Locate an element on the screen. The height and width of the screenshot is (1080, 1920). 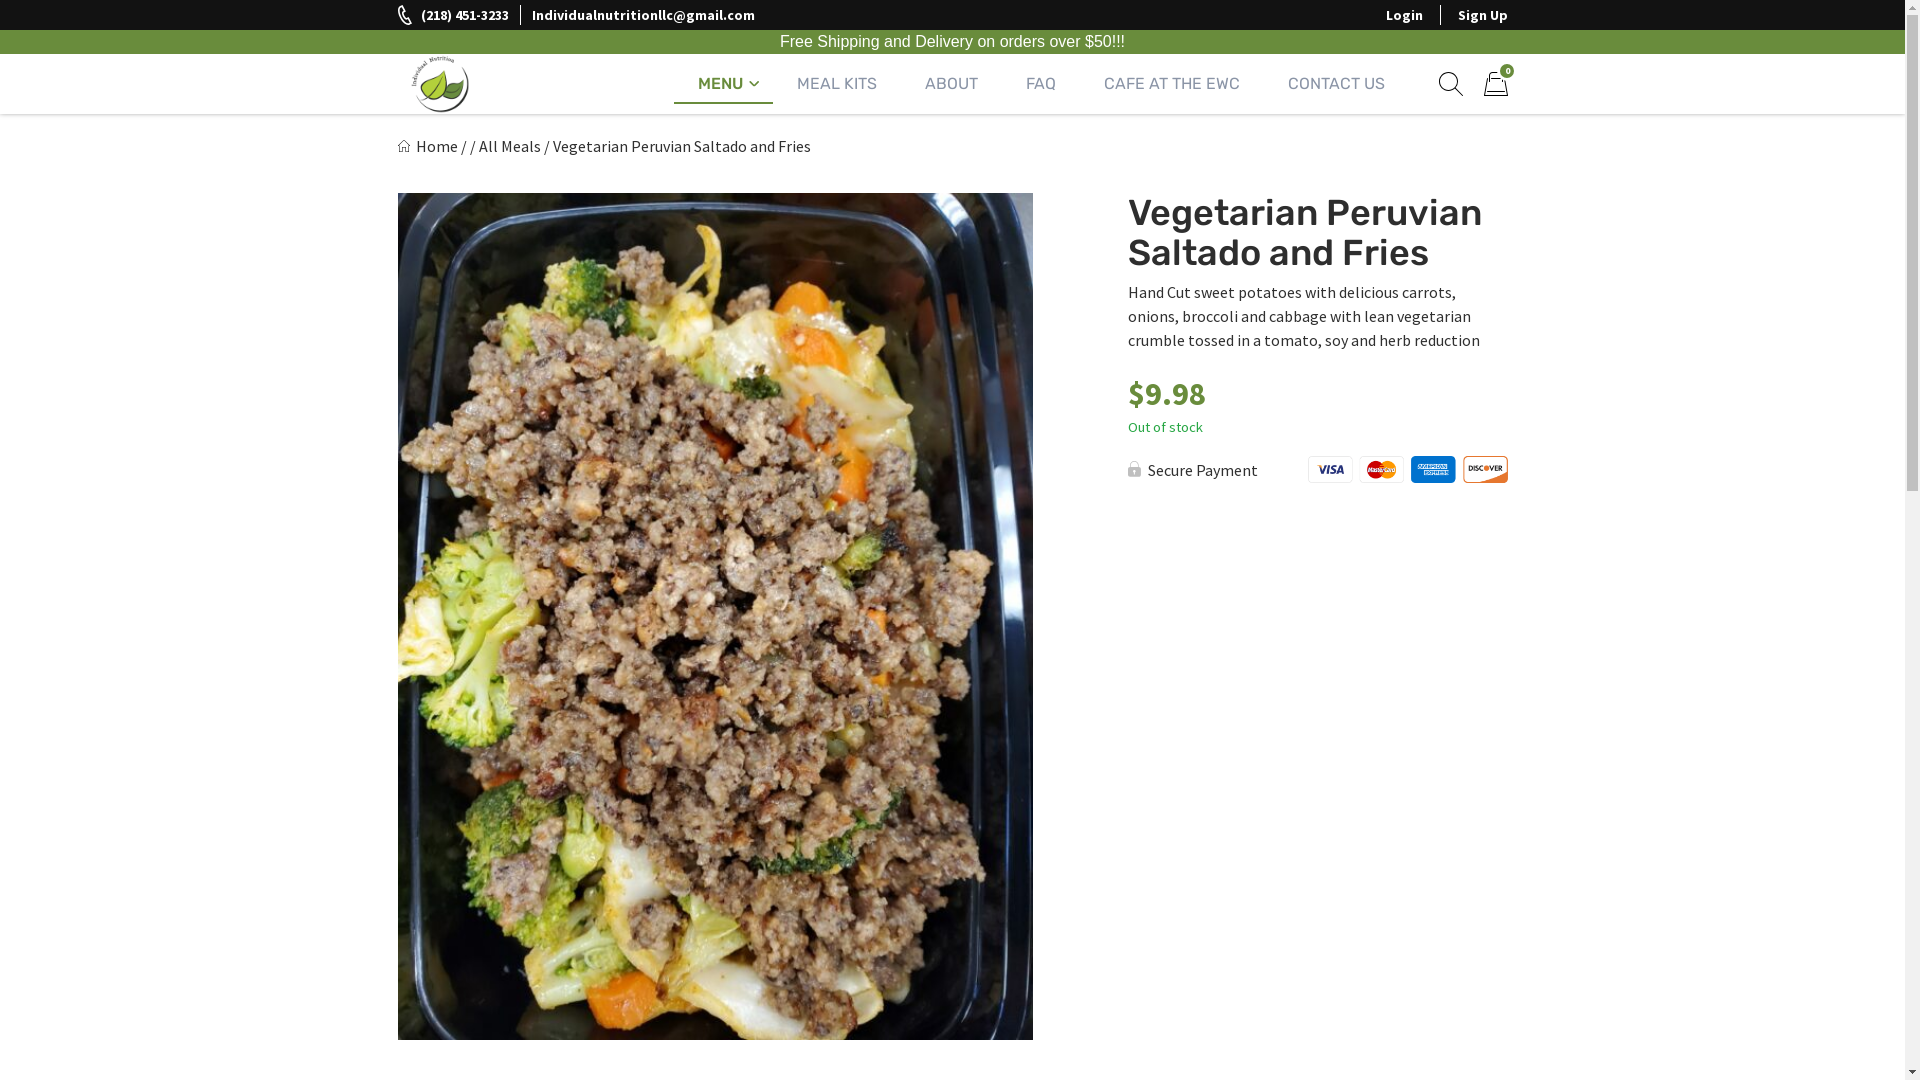
Sign Up is located at coordinates (1482, 15).